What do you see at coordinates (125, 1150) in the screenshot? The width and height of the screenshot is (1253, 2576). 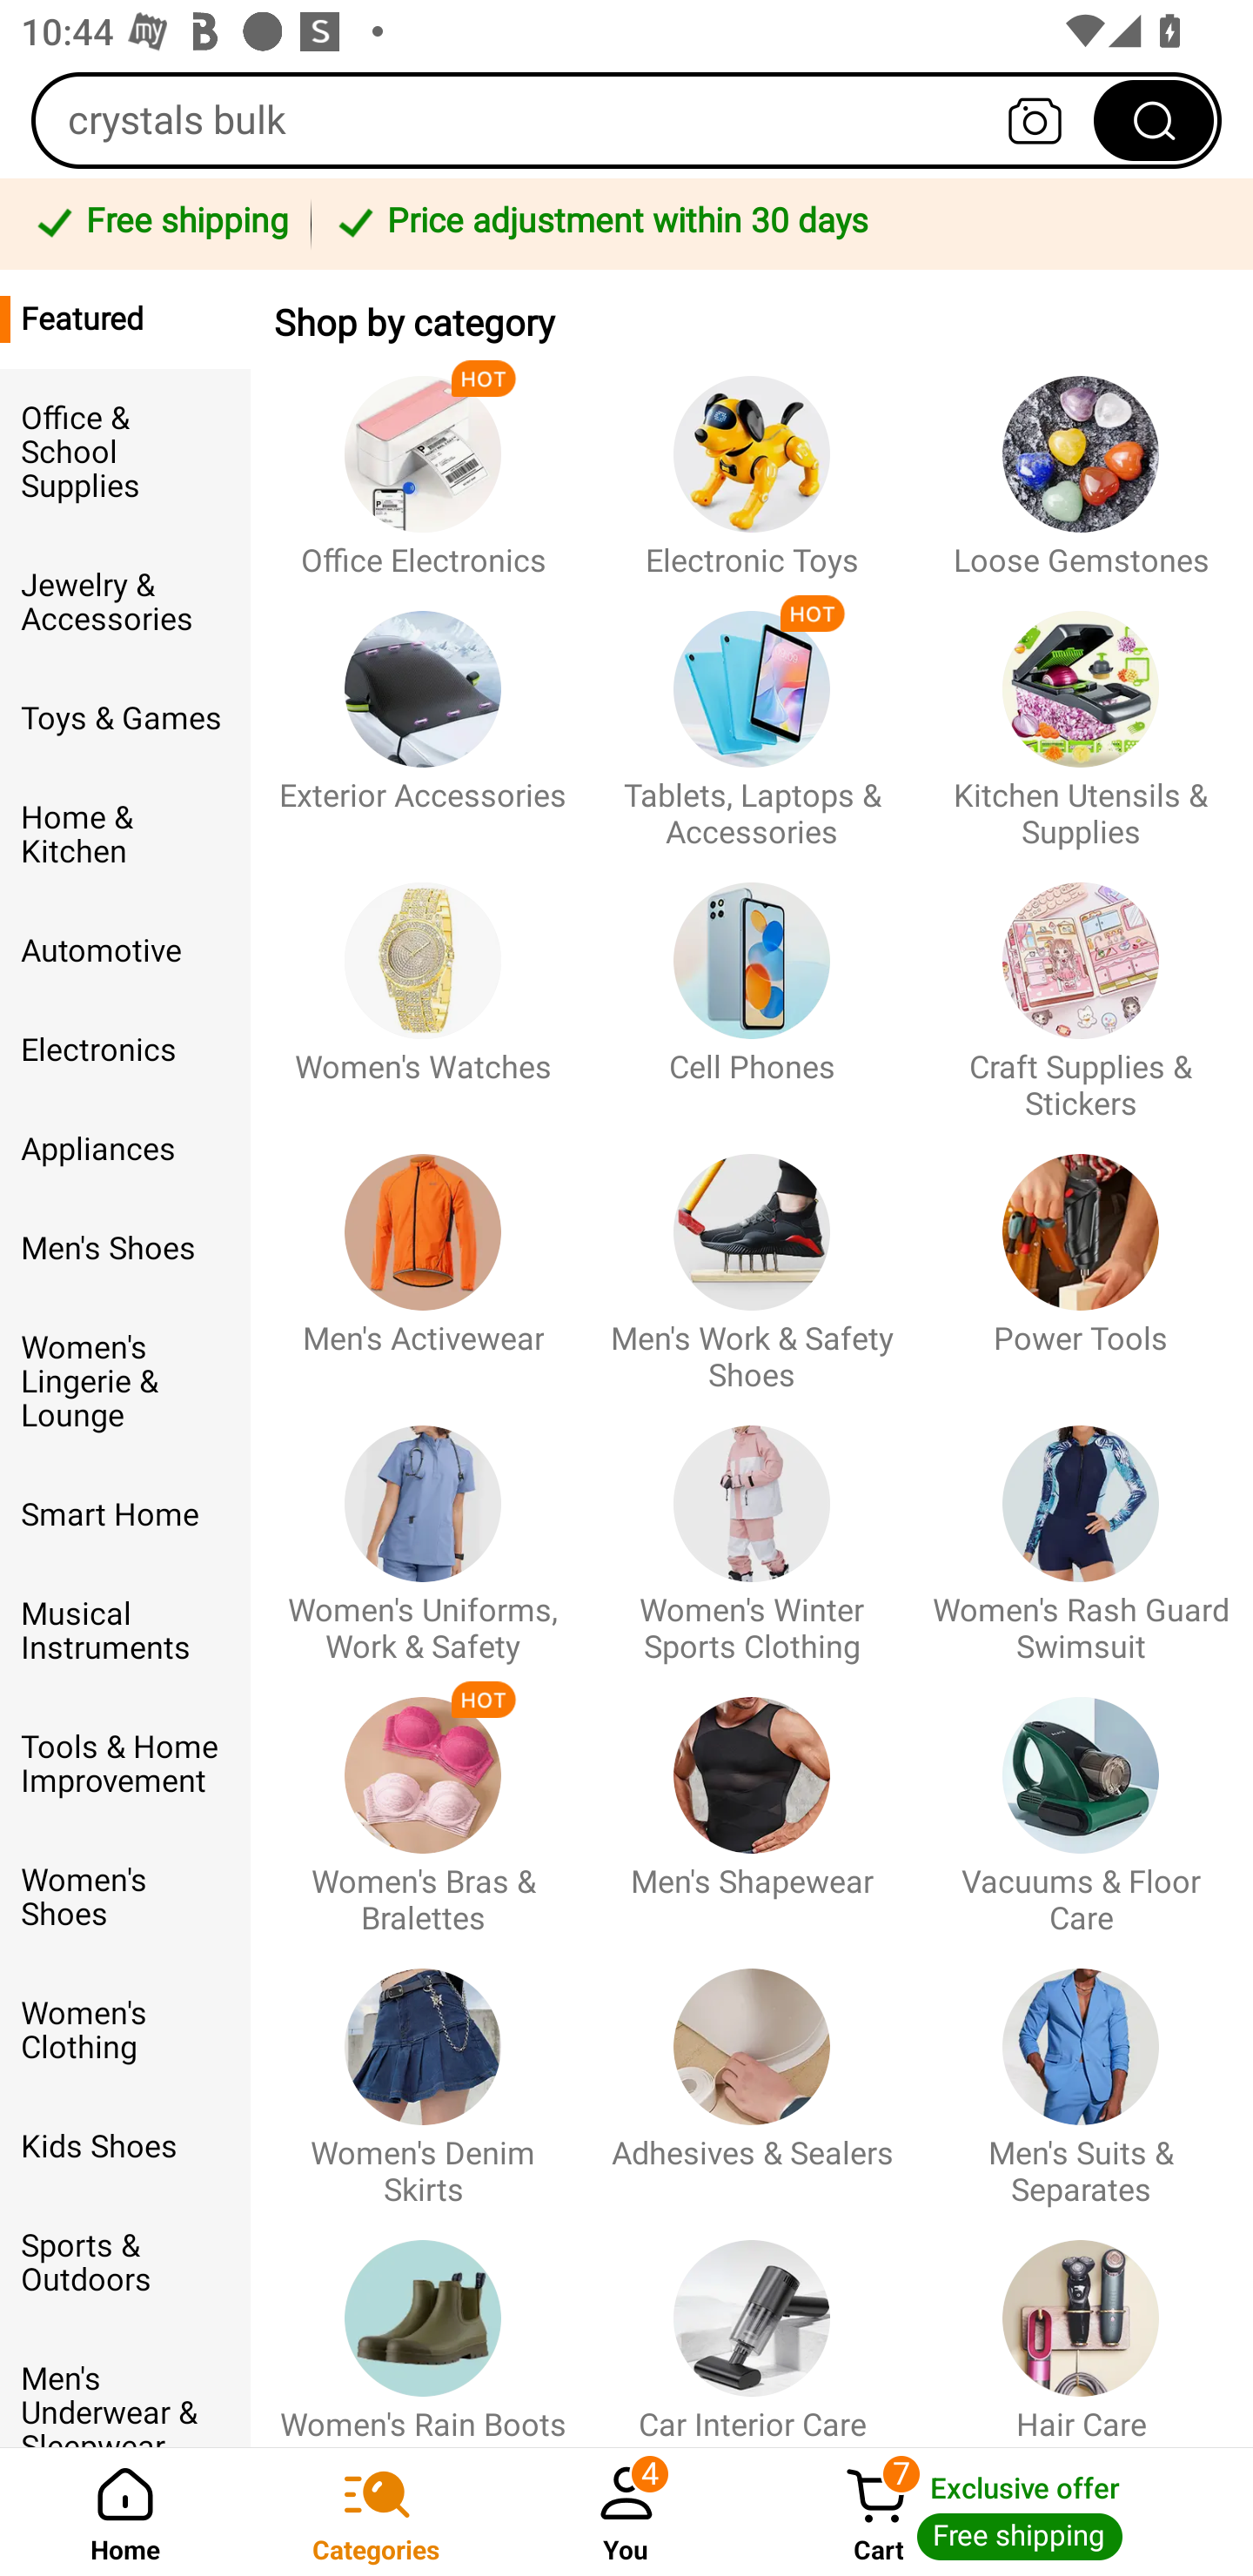 I see `Appliances` at bounding box center [125, 1150].